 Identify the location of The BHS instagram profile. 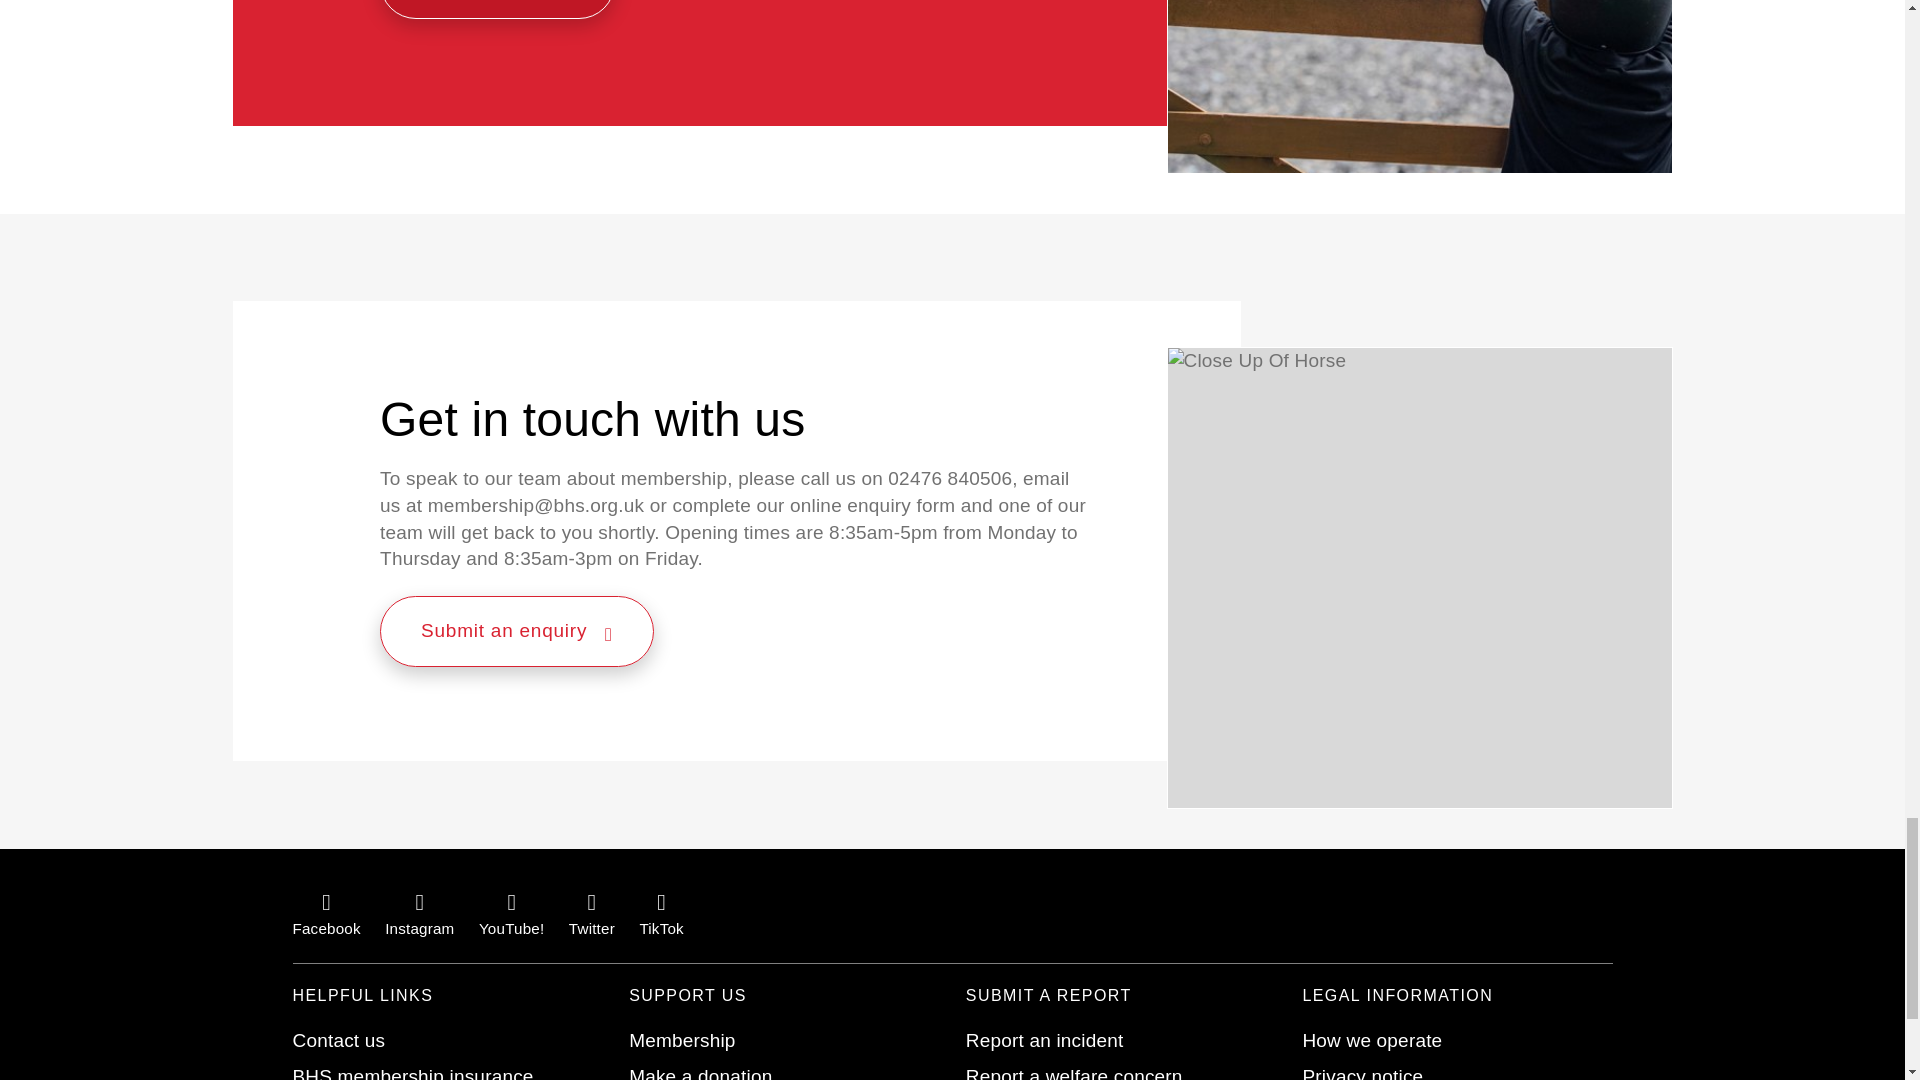
(419, 912).